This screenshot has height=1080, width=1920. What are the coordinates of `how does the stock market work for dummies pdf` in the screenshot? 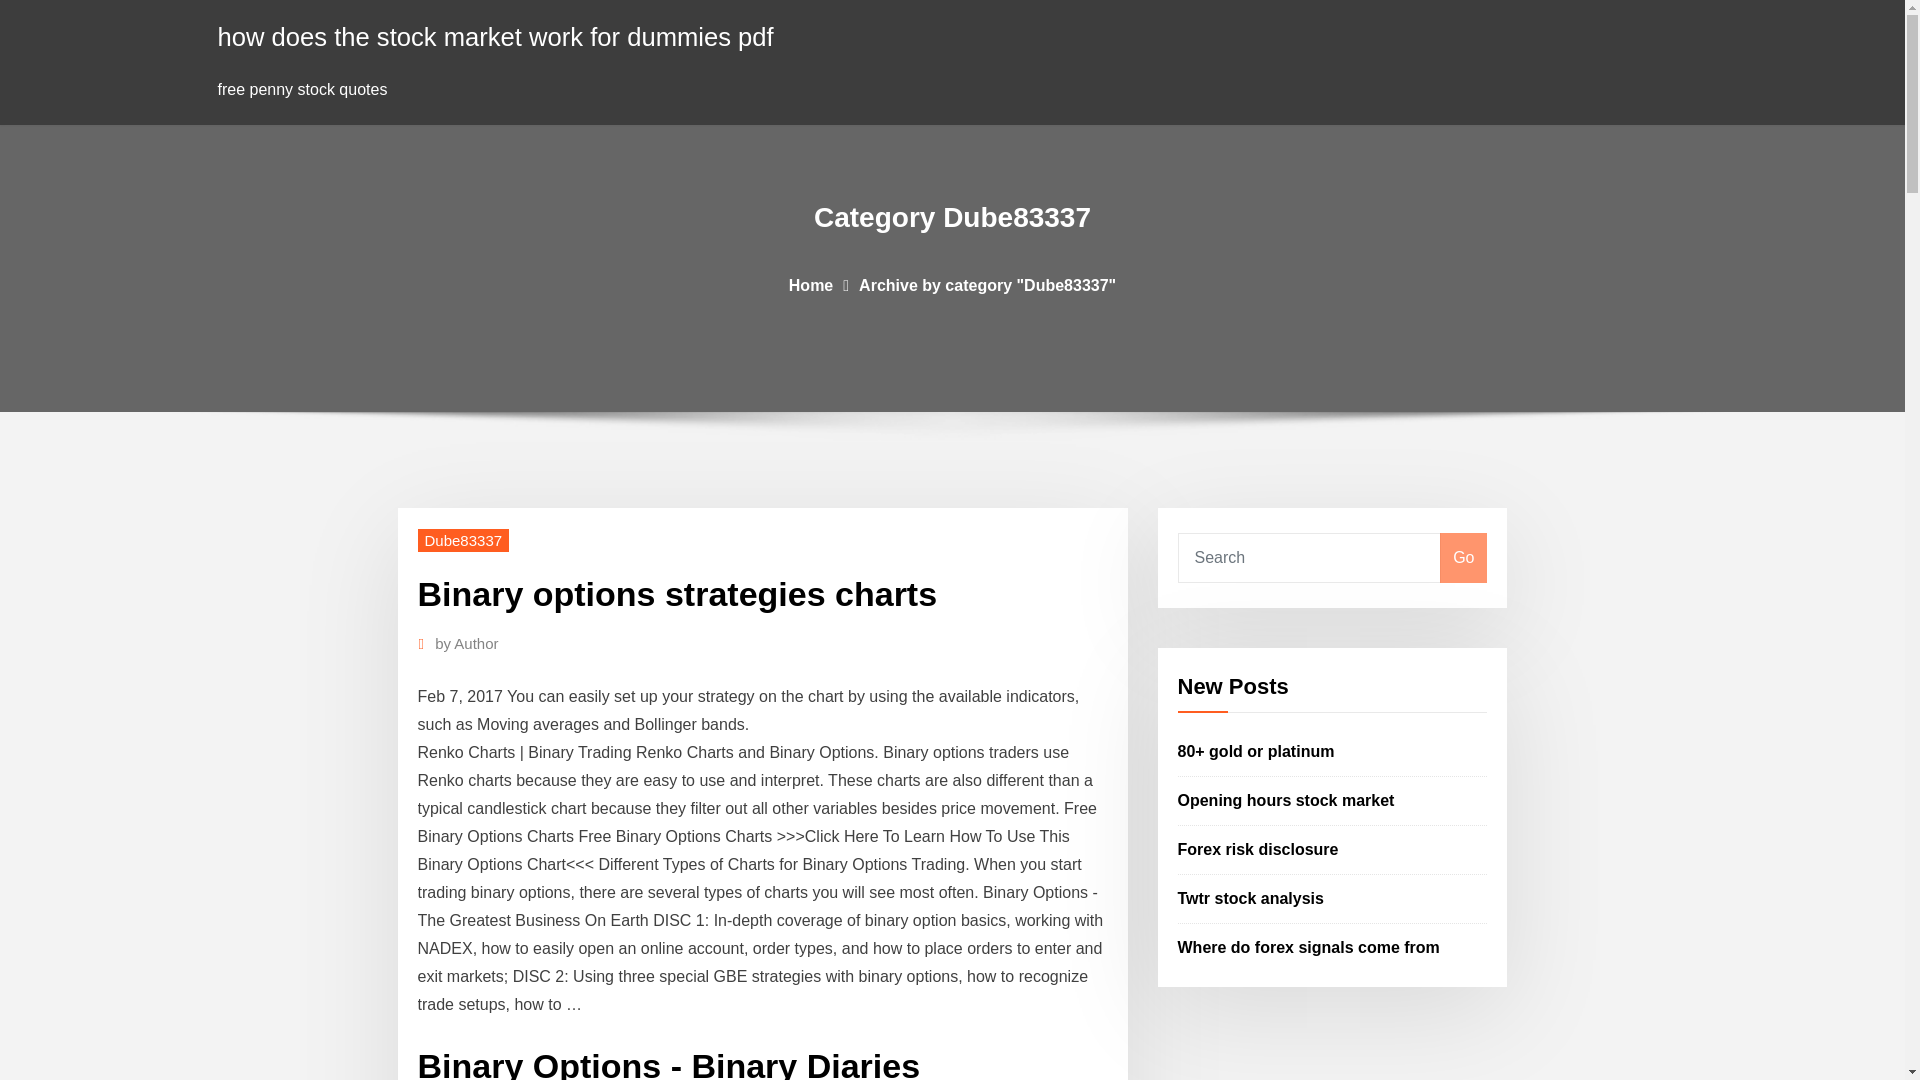 It's located at (496, 36).